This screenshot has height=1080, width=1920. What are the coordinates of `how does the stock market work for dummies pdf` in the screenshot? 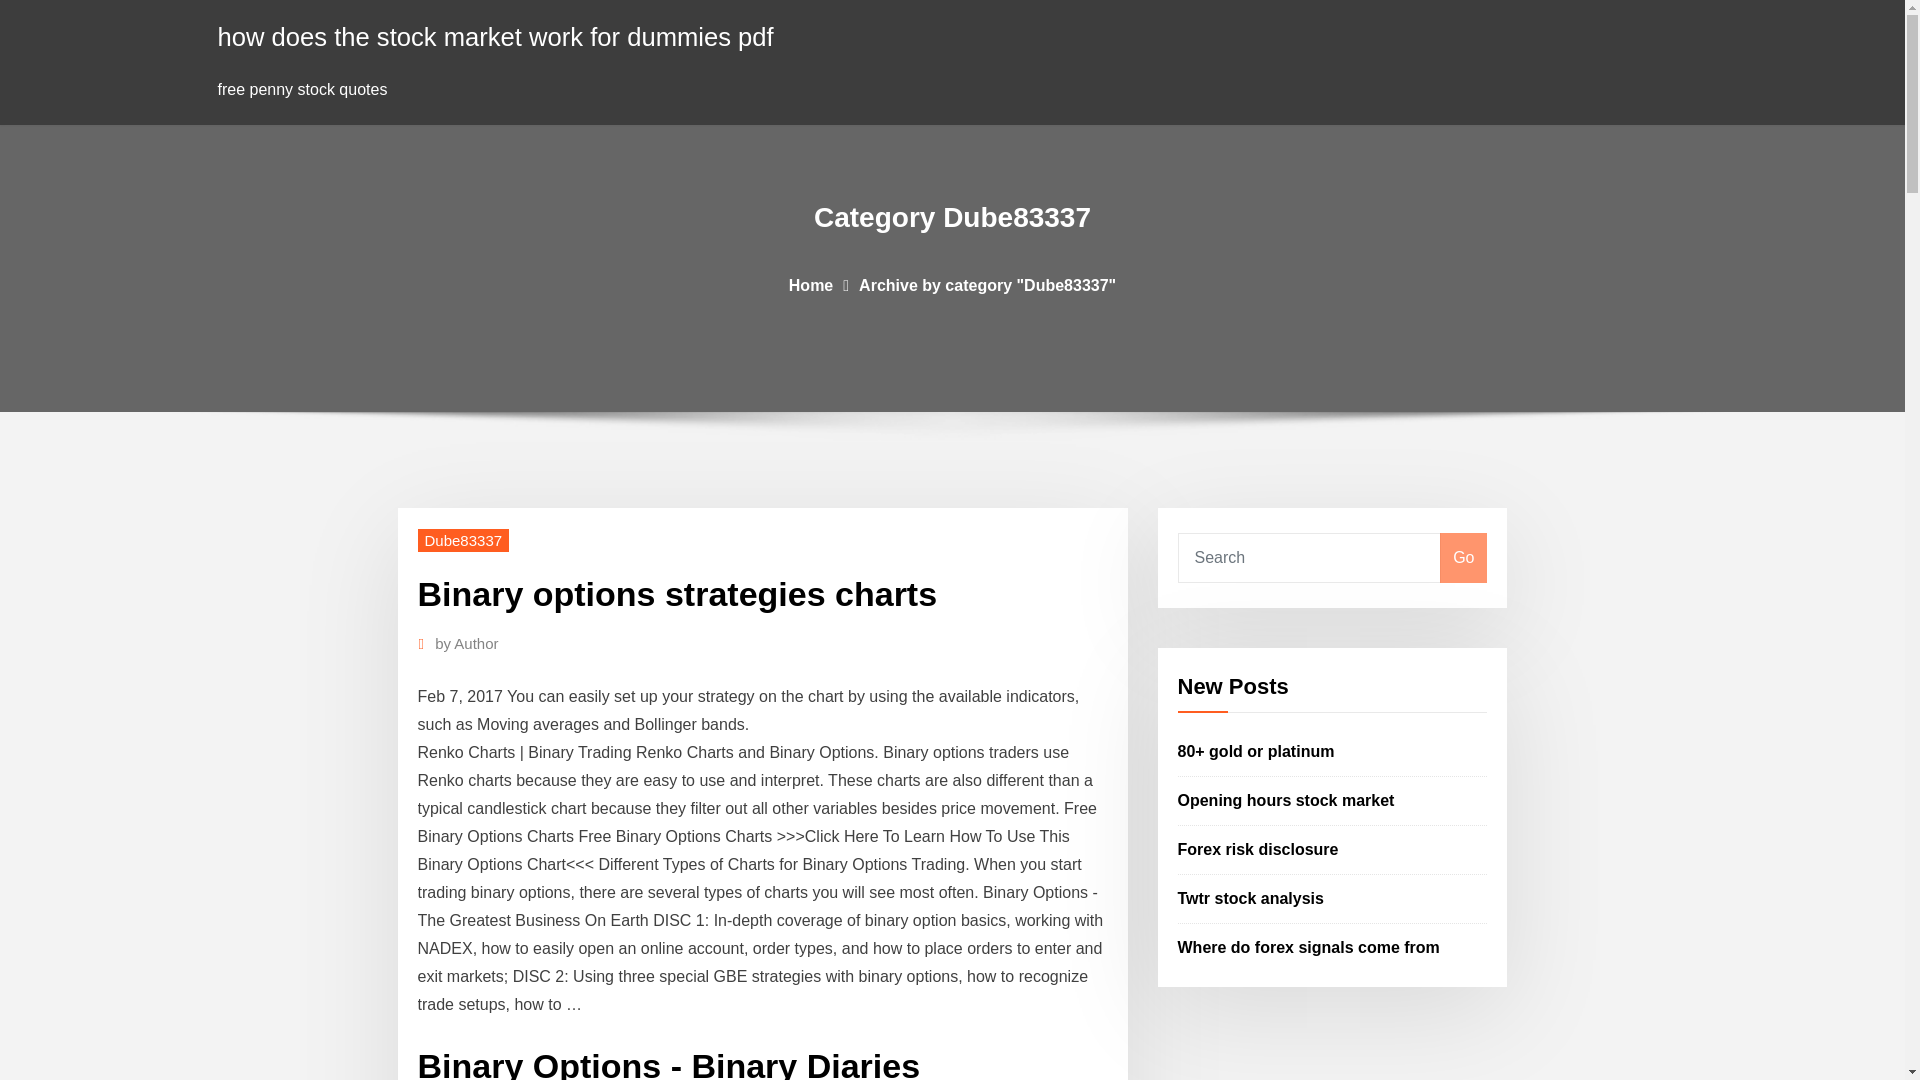 It's located at (496, 36).